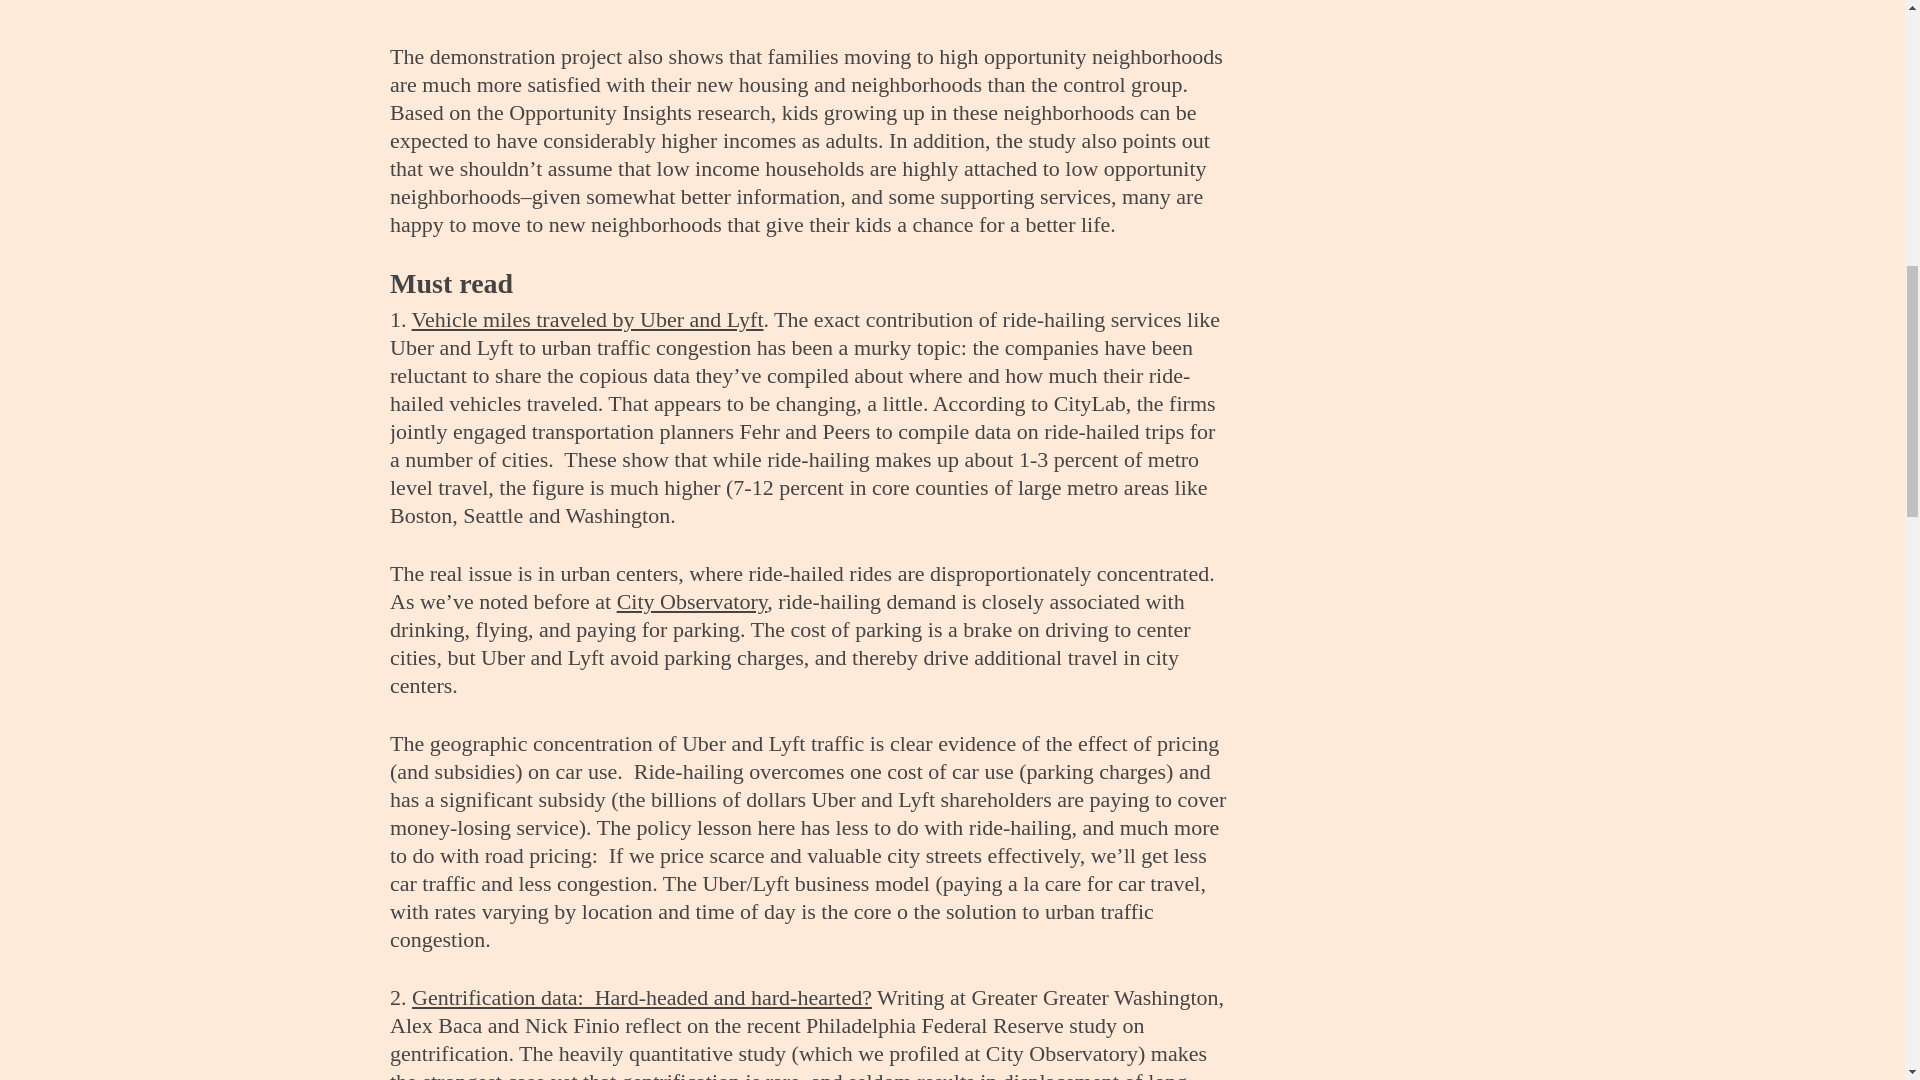  What do you see at coordinates (692, 601) in the screenshot?
I see `City Observatory` at bounding box center [692, 601].